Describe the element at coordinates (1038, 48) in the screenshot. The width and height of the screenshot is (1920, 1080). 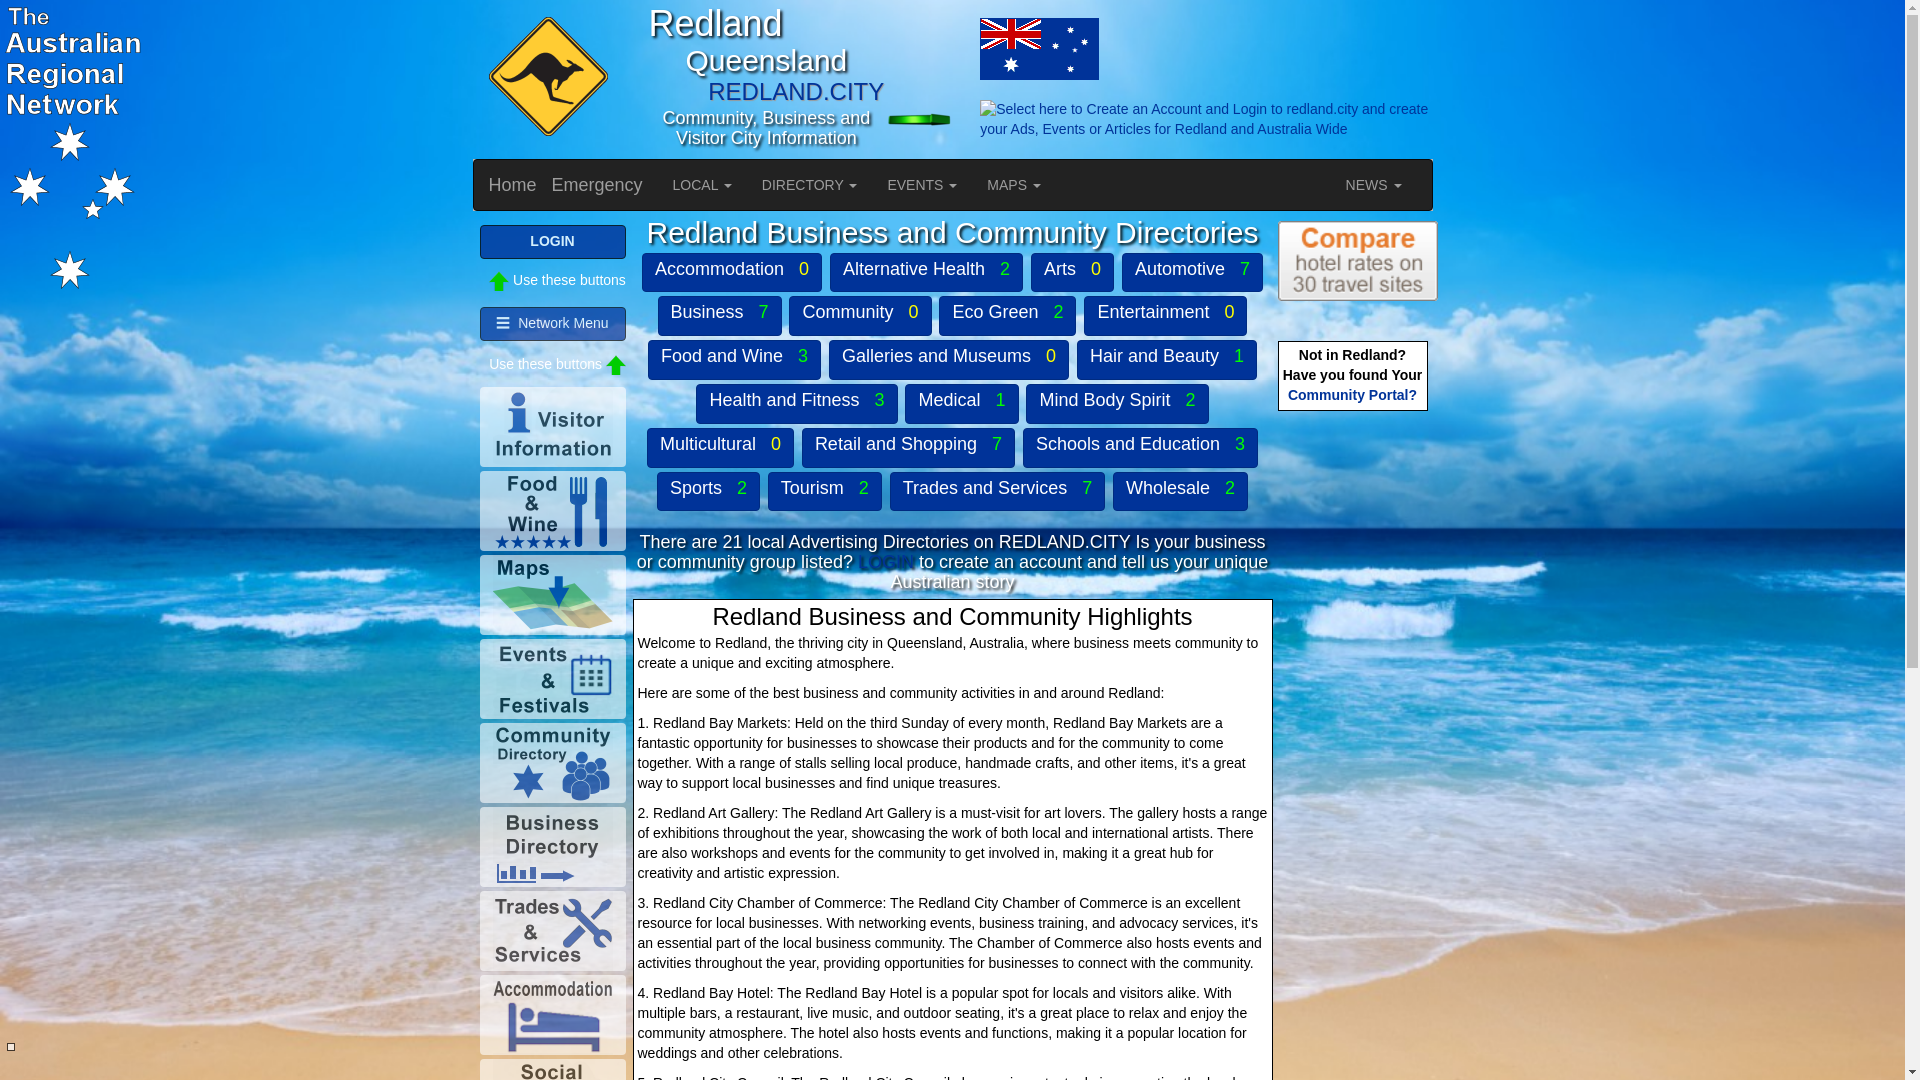
I see `Redland Australia` at that location.